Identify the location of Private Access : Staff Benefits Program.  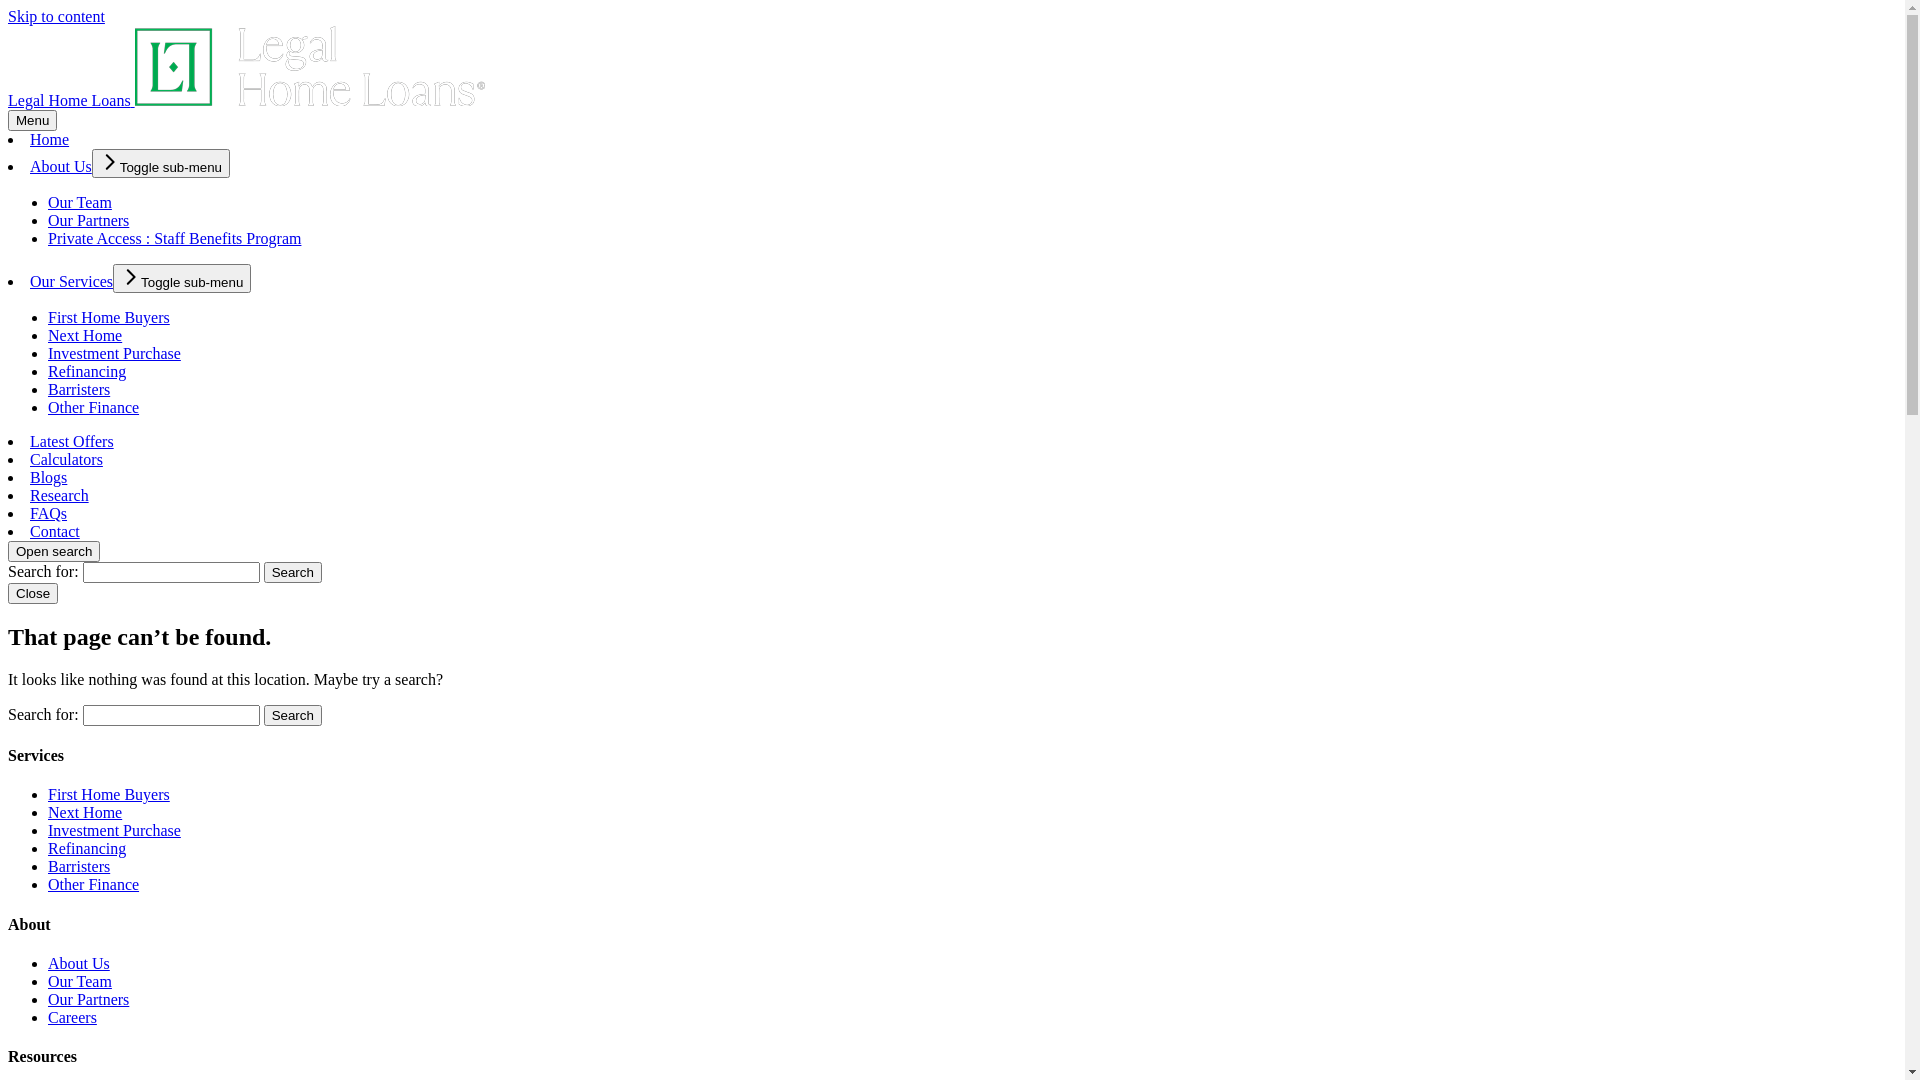
(174, 238).